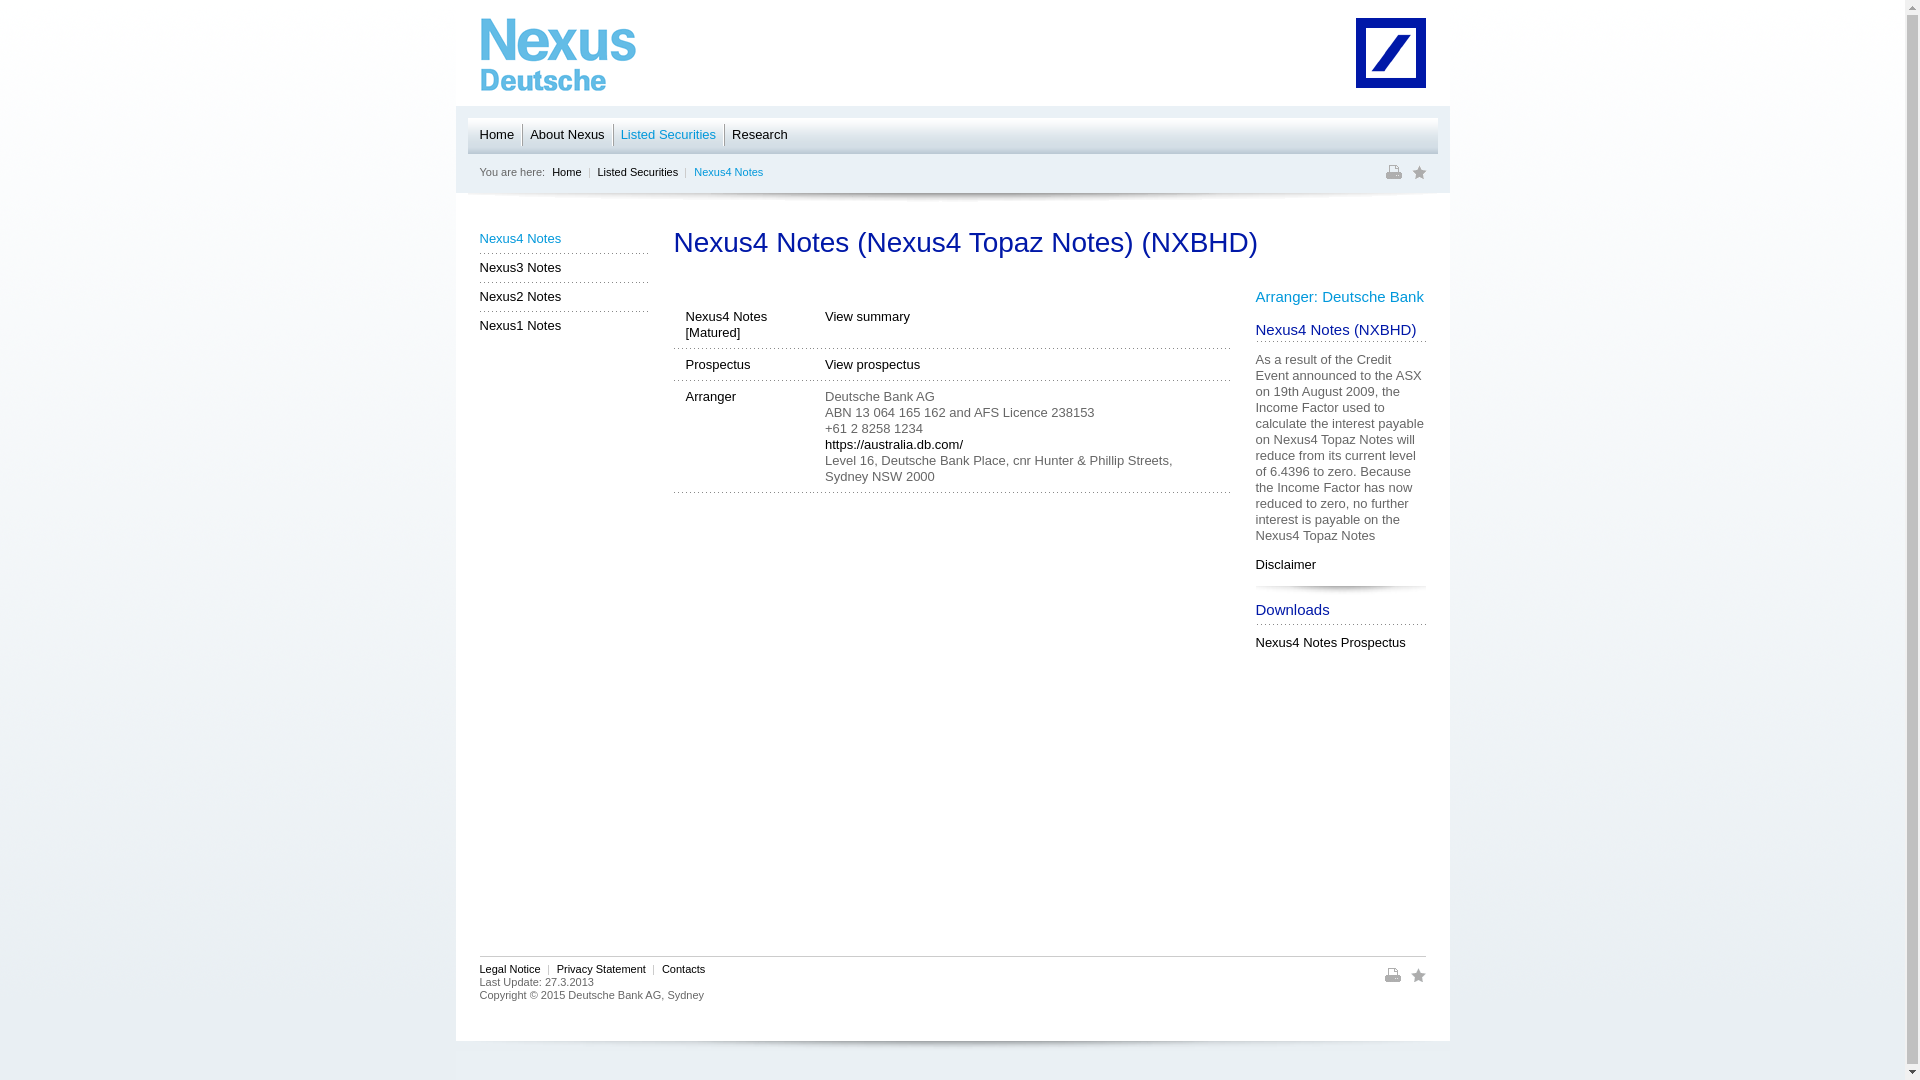 Image resolution: width=1920 pixels, height=1080 pixels. What do you see at coordinates (760, 136) in the screenshot?
I see `Research` at bounding box center [760, 136].